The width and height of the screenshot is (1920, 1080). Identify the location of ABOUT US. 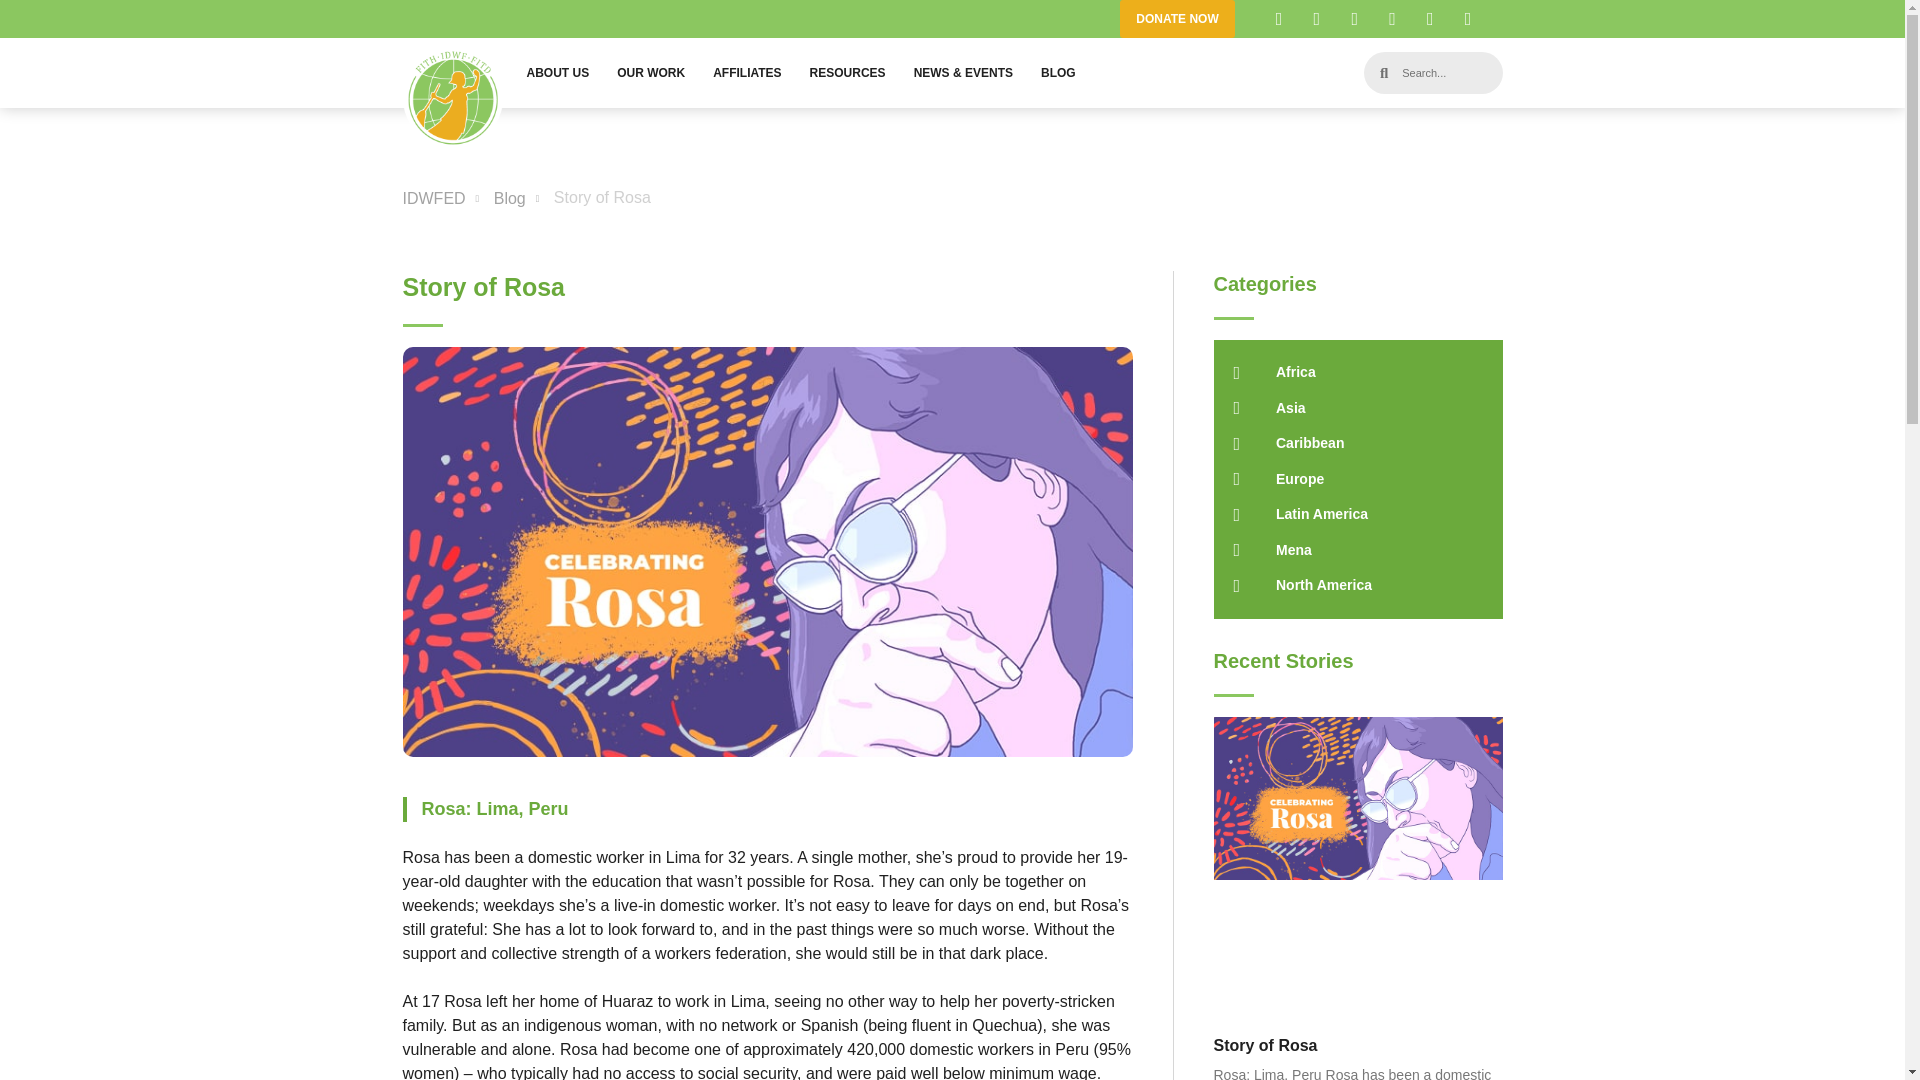
(557, 72).